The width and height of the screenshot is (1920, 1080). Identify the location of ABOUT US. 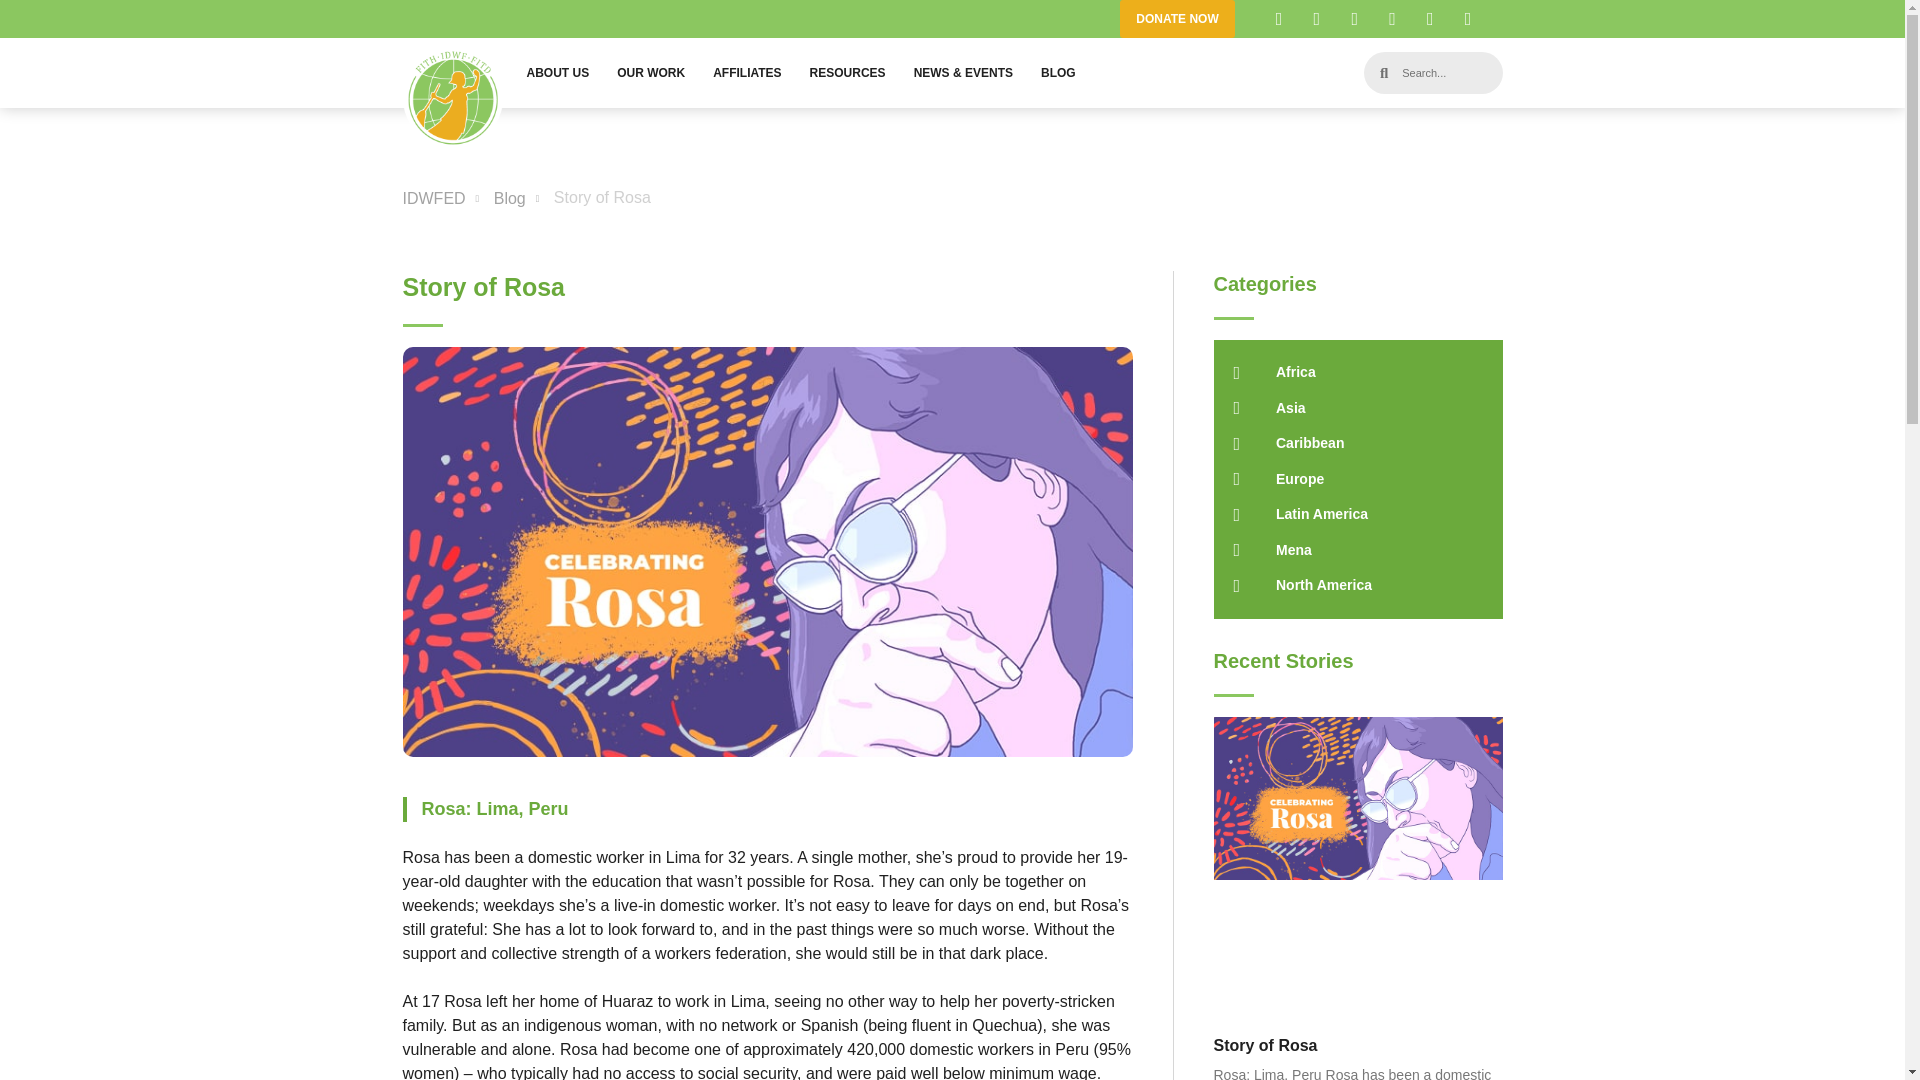
(557, 72).